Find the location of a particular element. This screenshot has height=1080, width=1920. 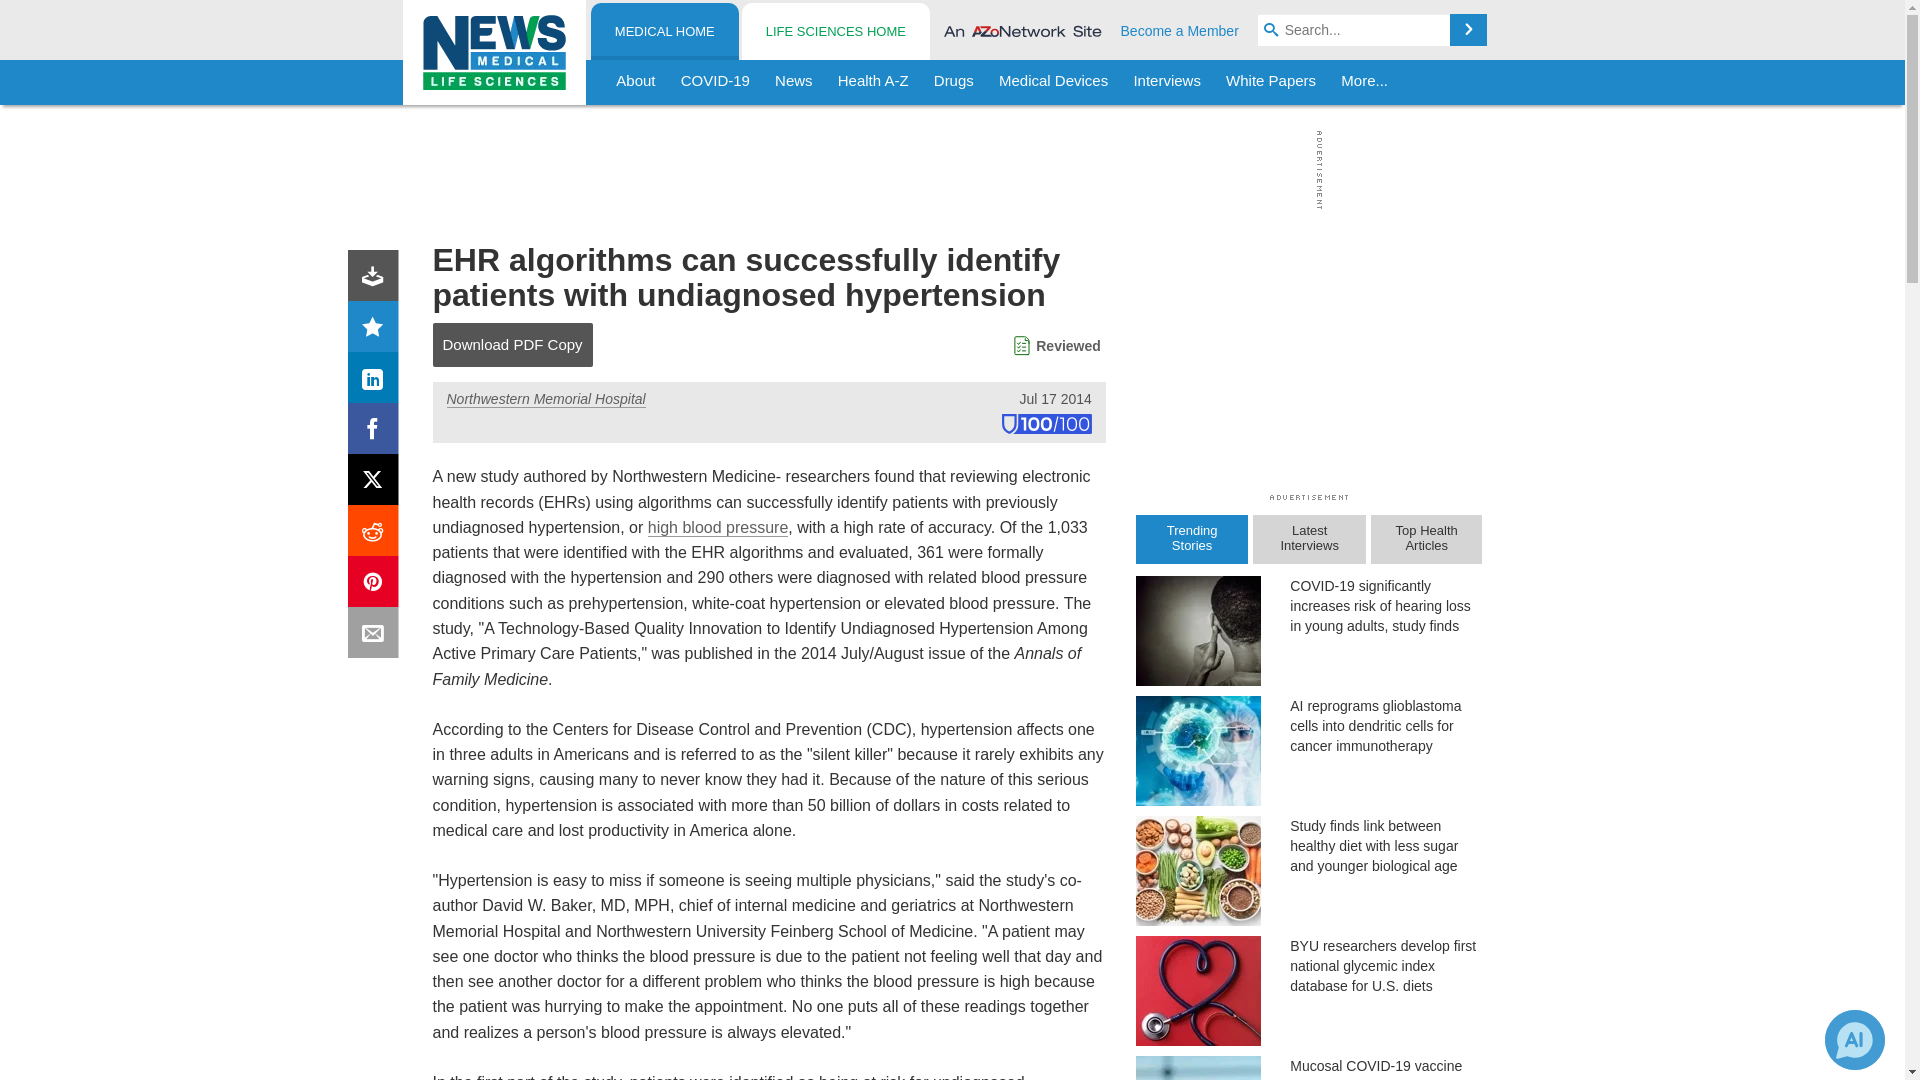

Medical Devices is located at coordinates (1052, 82).